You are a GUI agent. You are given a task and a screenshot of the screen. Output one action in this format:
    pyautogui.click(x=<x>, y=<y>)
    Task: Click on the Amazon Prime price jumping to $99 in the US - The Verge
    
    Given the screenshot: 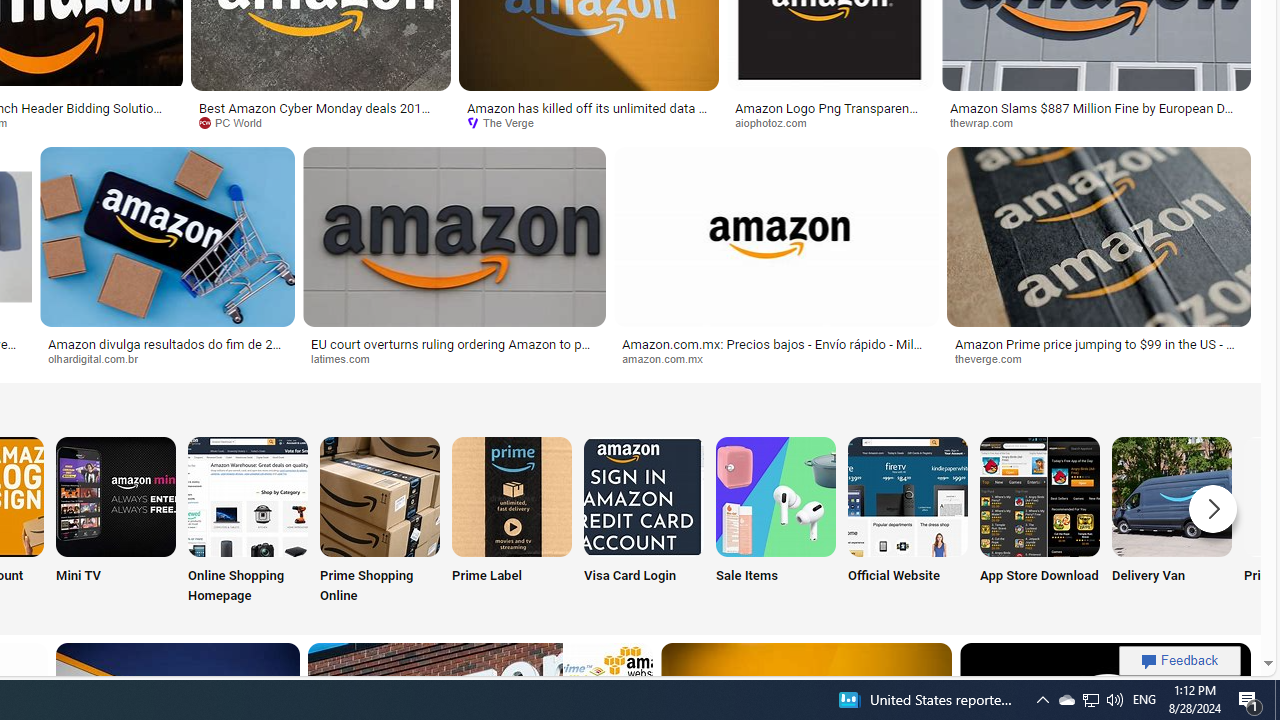 What is the action you would take?
    pyautogui.click(x=1098, y=350)
    